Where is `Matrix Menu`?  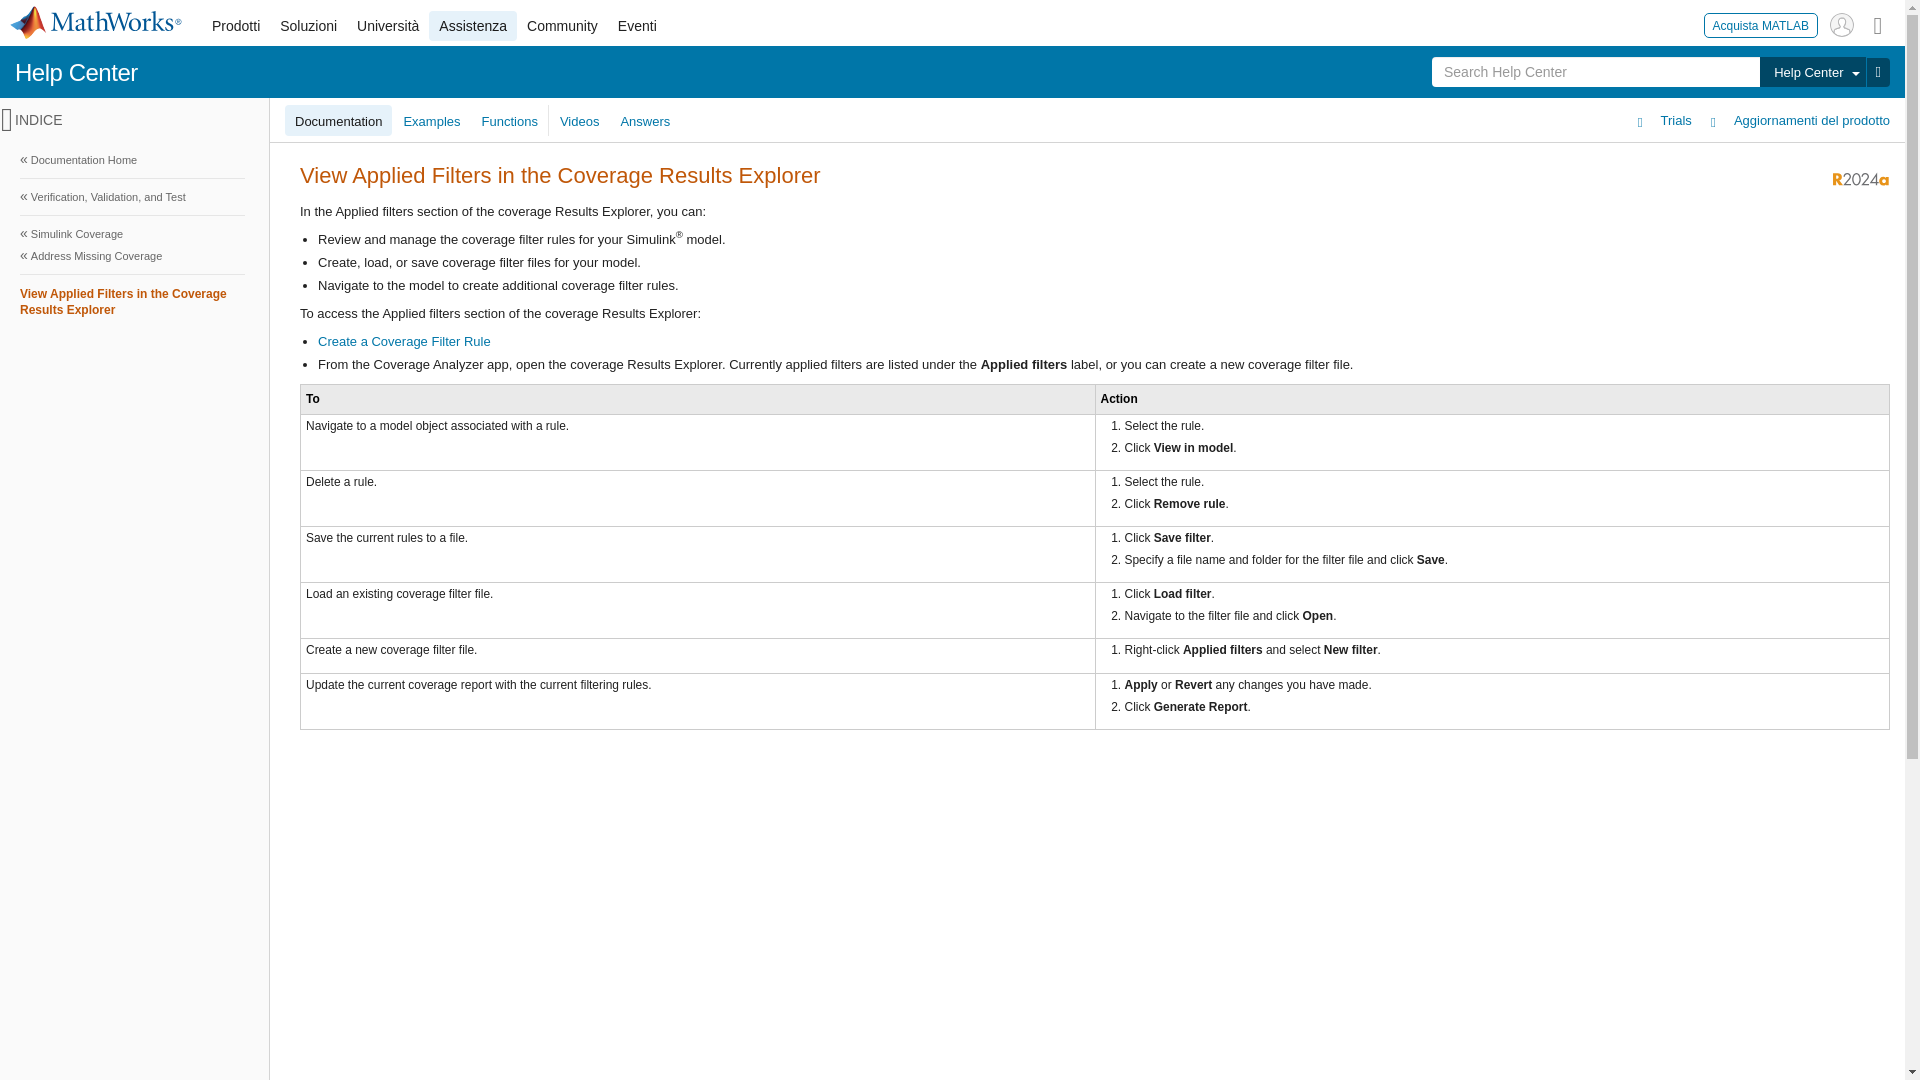
Matrix Menu is located at coordinates (1878, 24).